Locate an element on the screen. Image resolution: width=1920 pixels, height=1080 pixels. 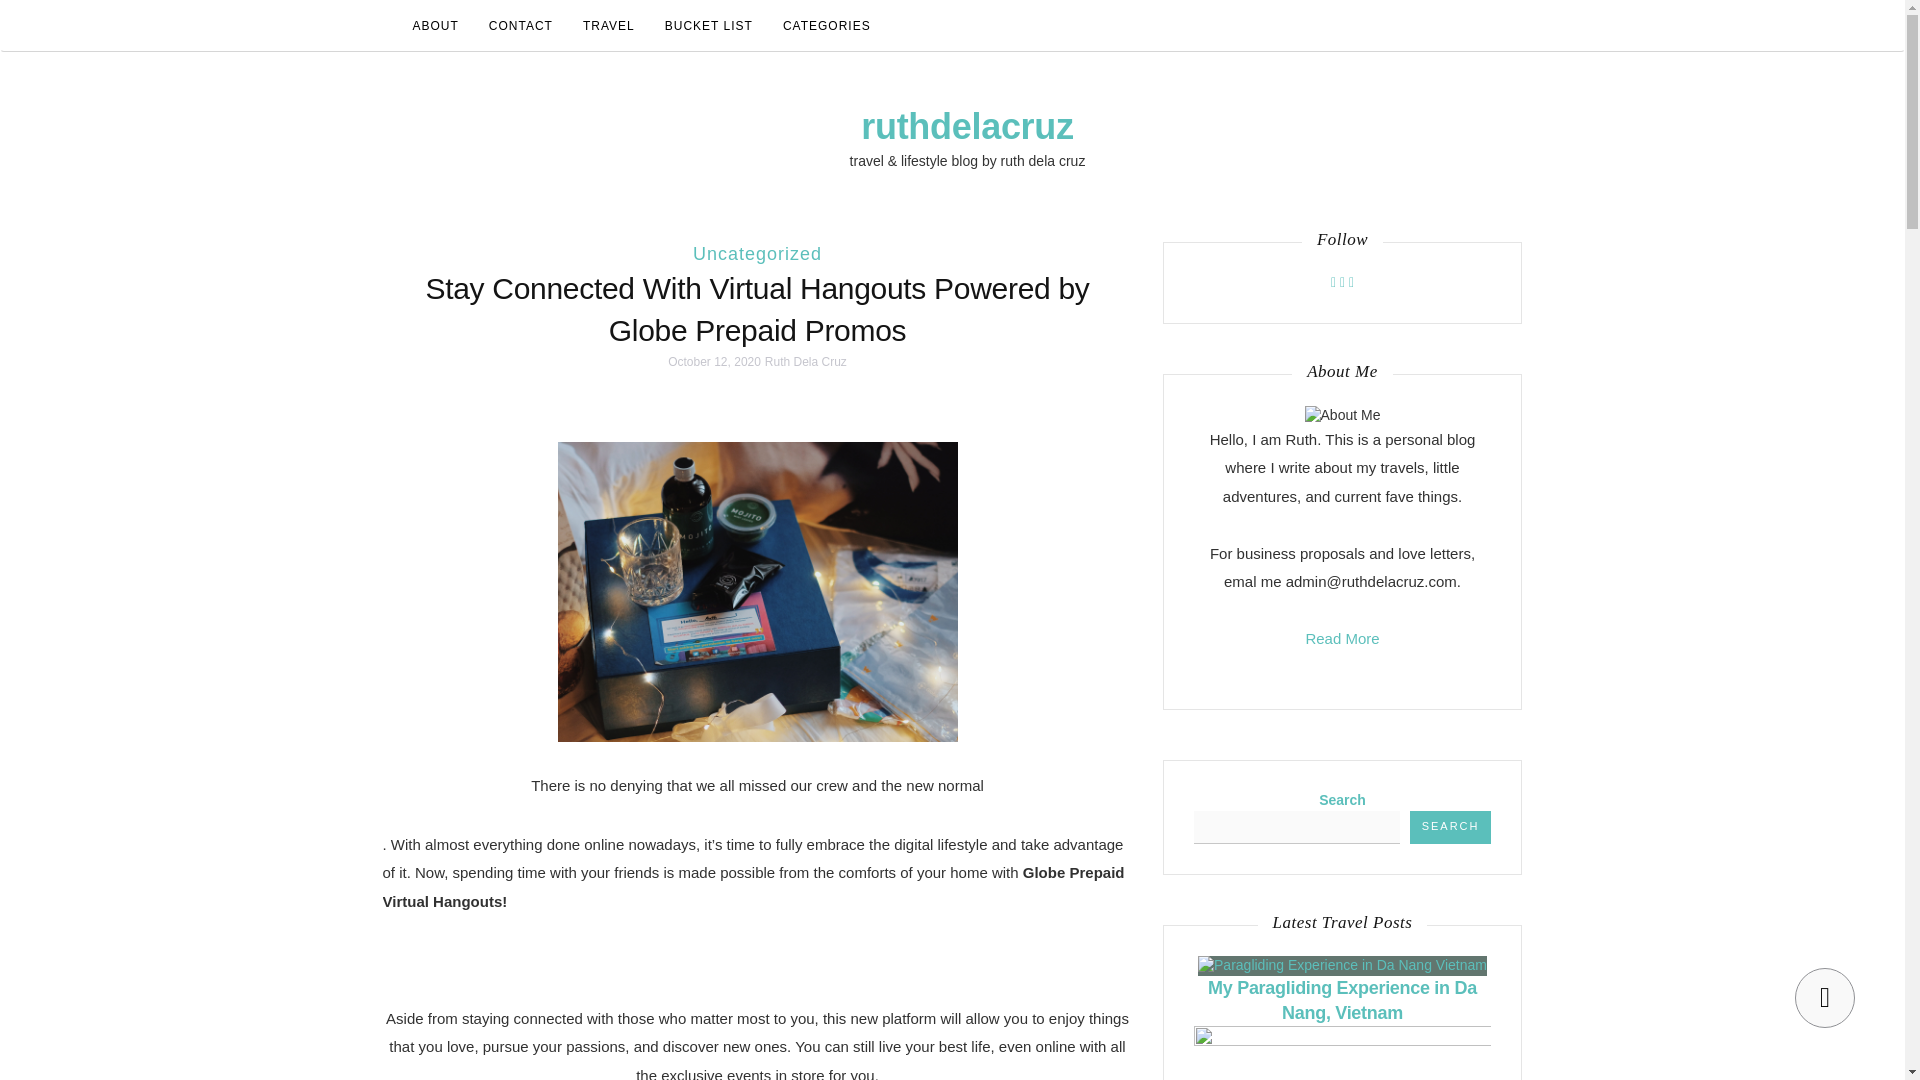
BUCKET LIST is located at coordinates (709, 26).